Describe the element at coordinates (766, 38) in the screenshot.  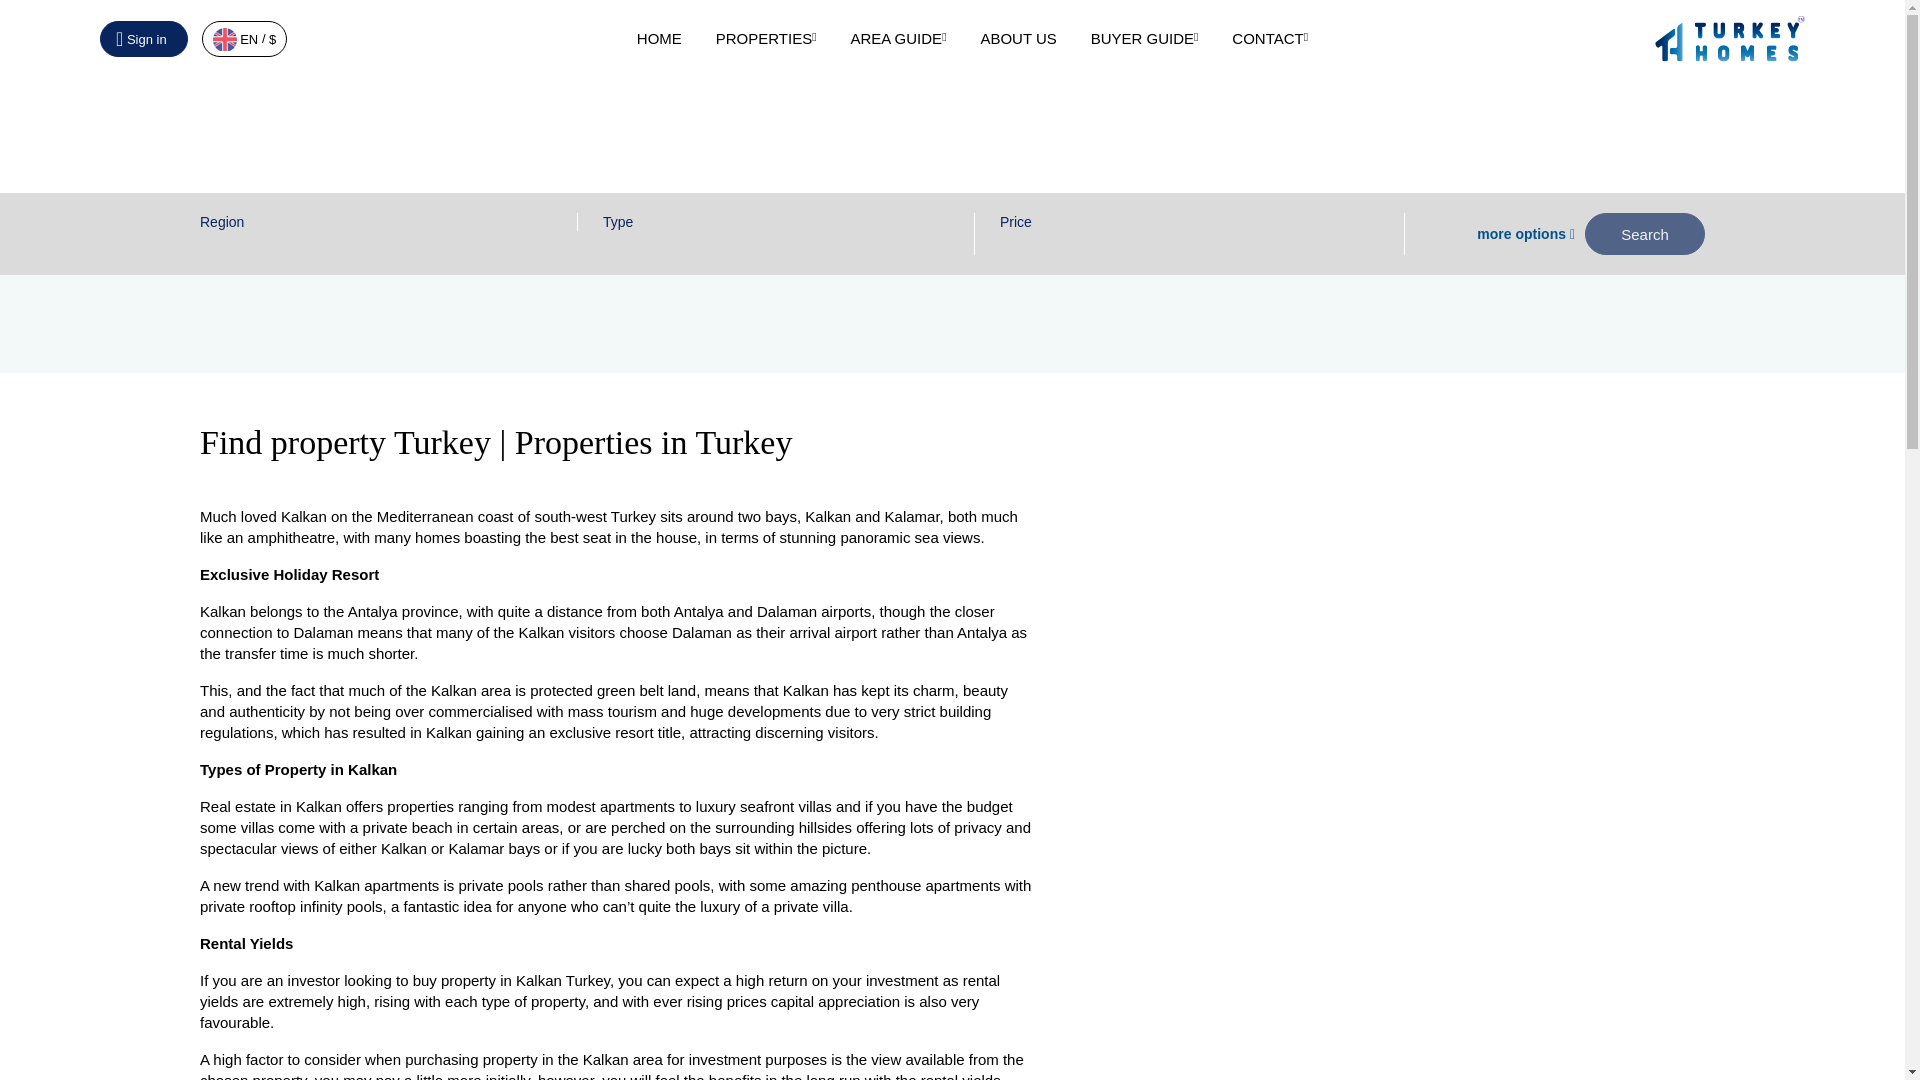
I see `PROPERTIES` at that location.